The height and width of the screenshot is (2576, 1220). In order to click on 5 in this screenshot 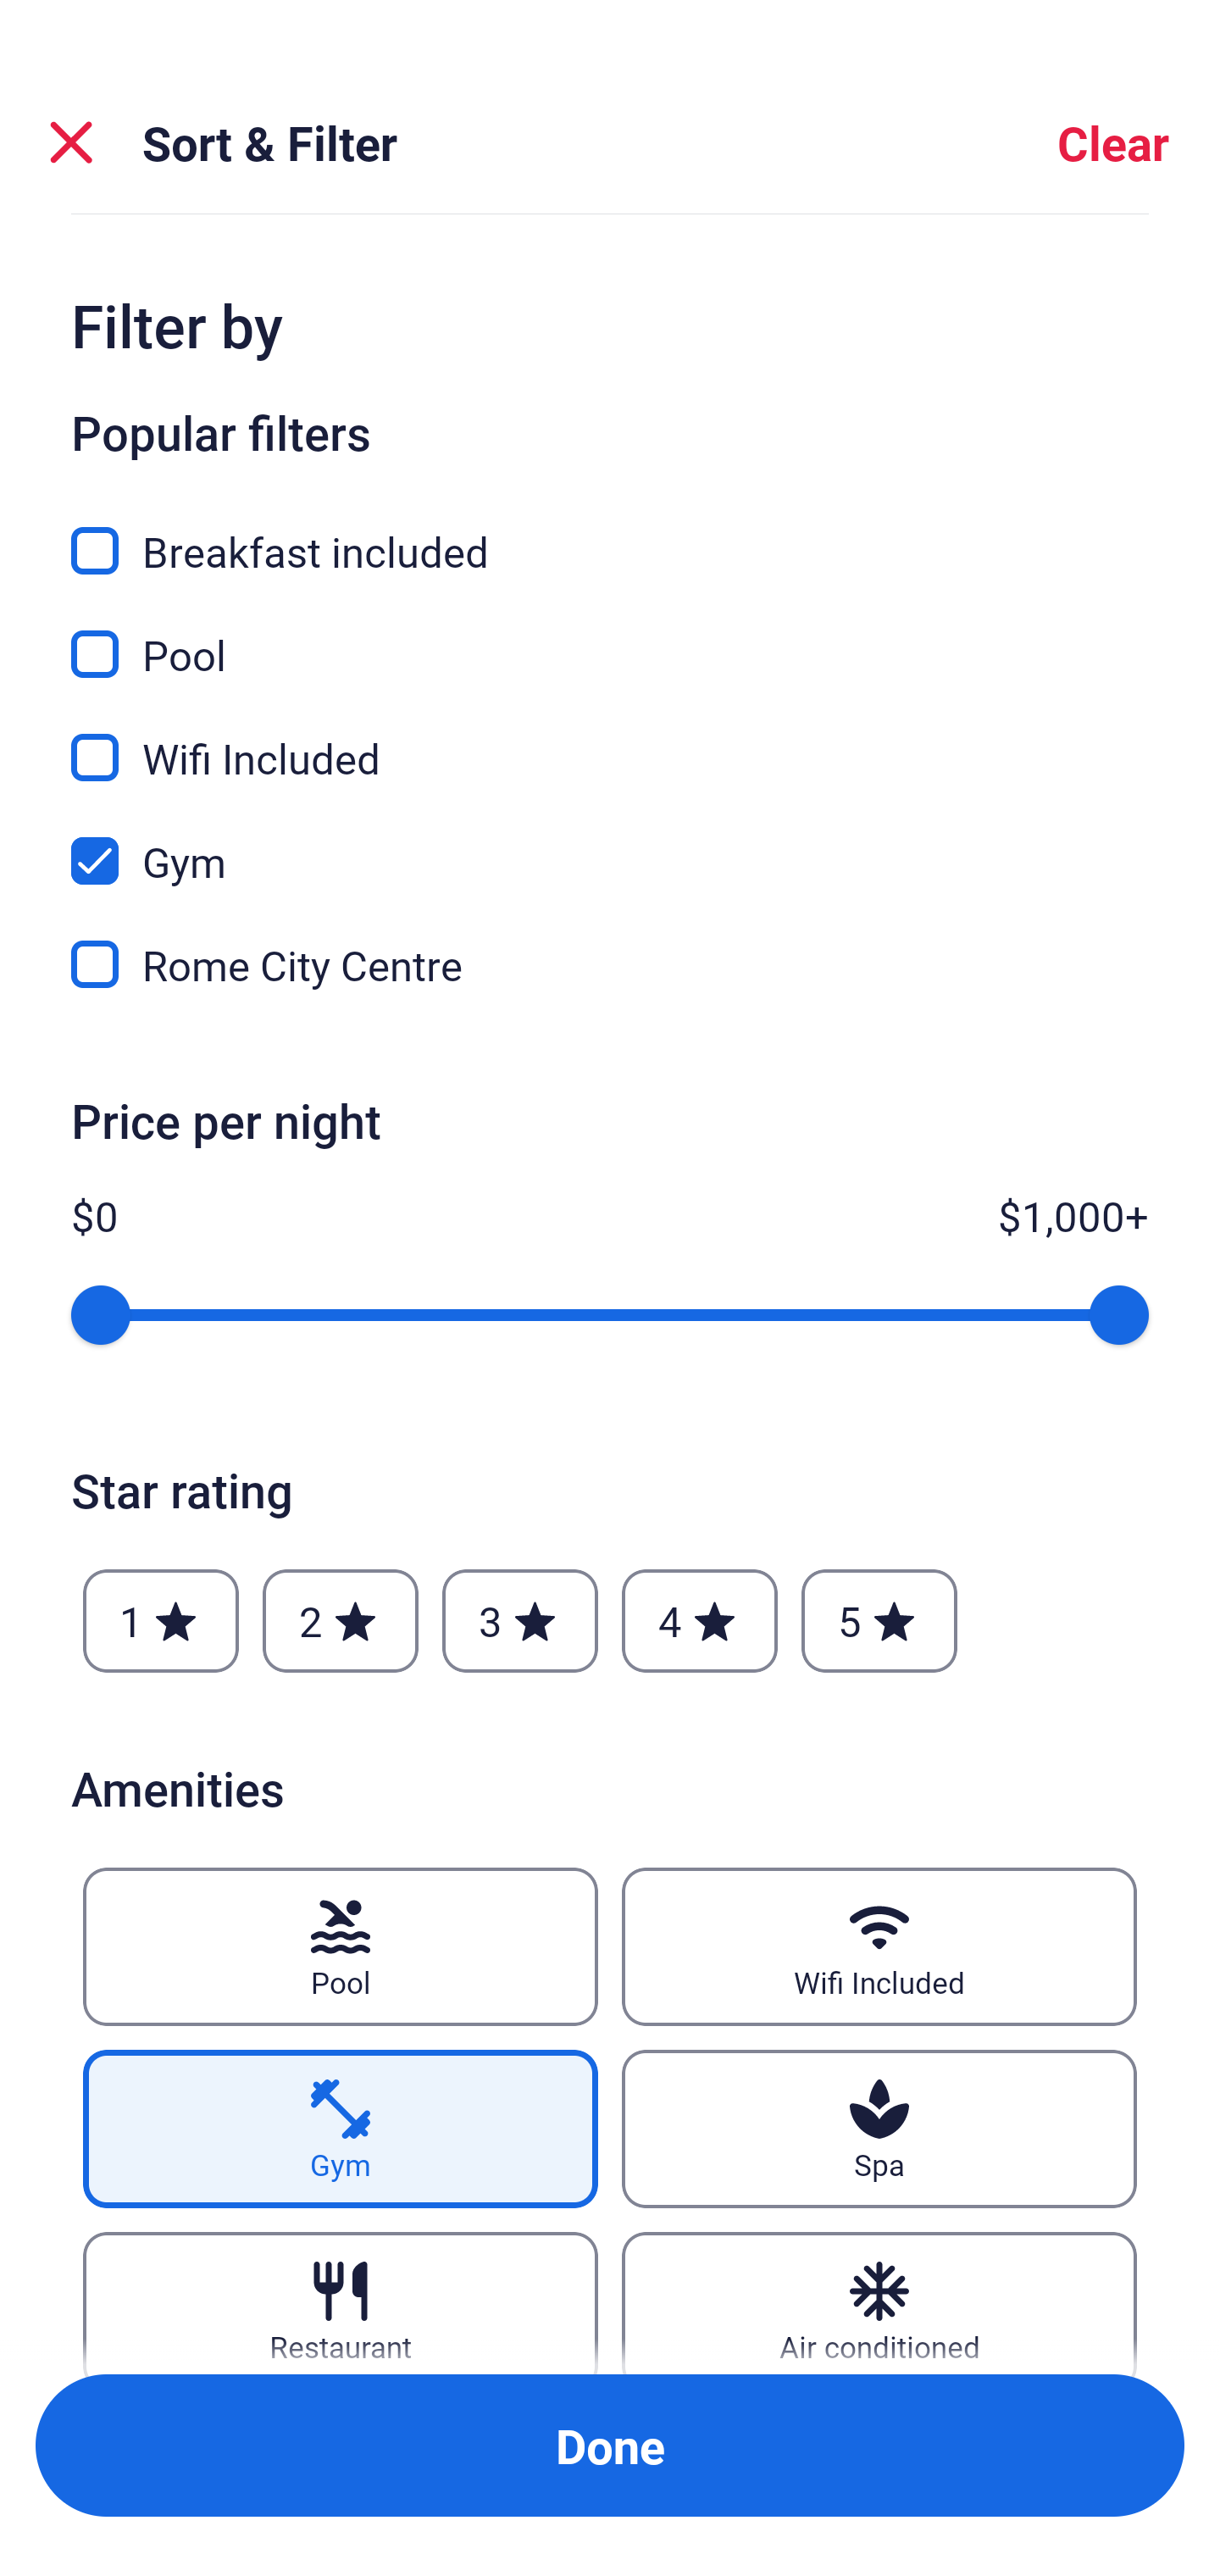, I will do `click(879, 1622)`.